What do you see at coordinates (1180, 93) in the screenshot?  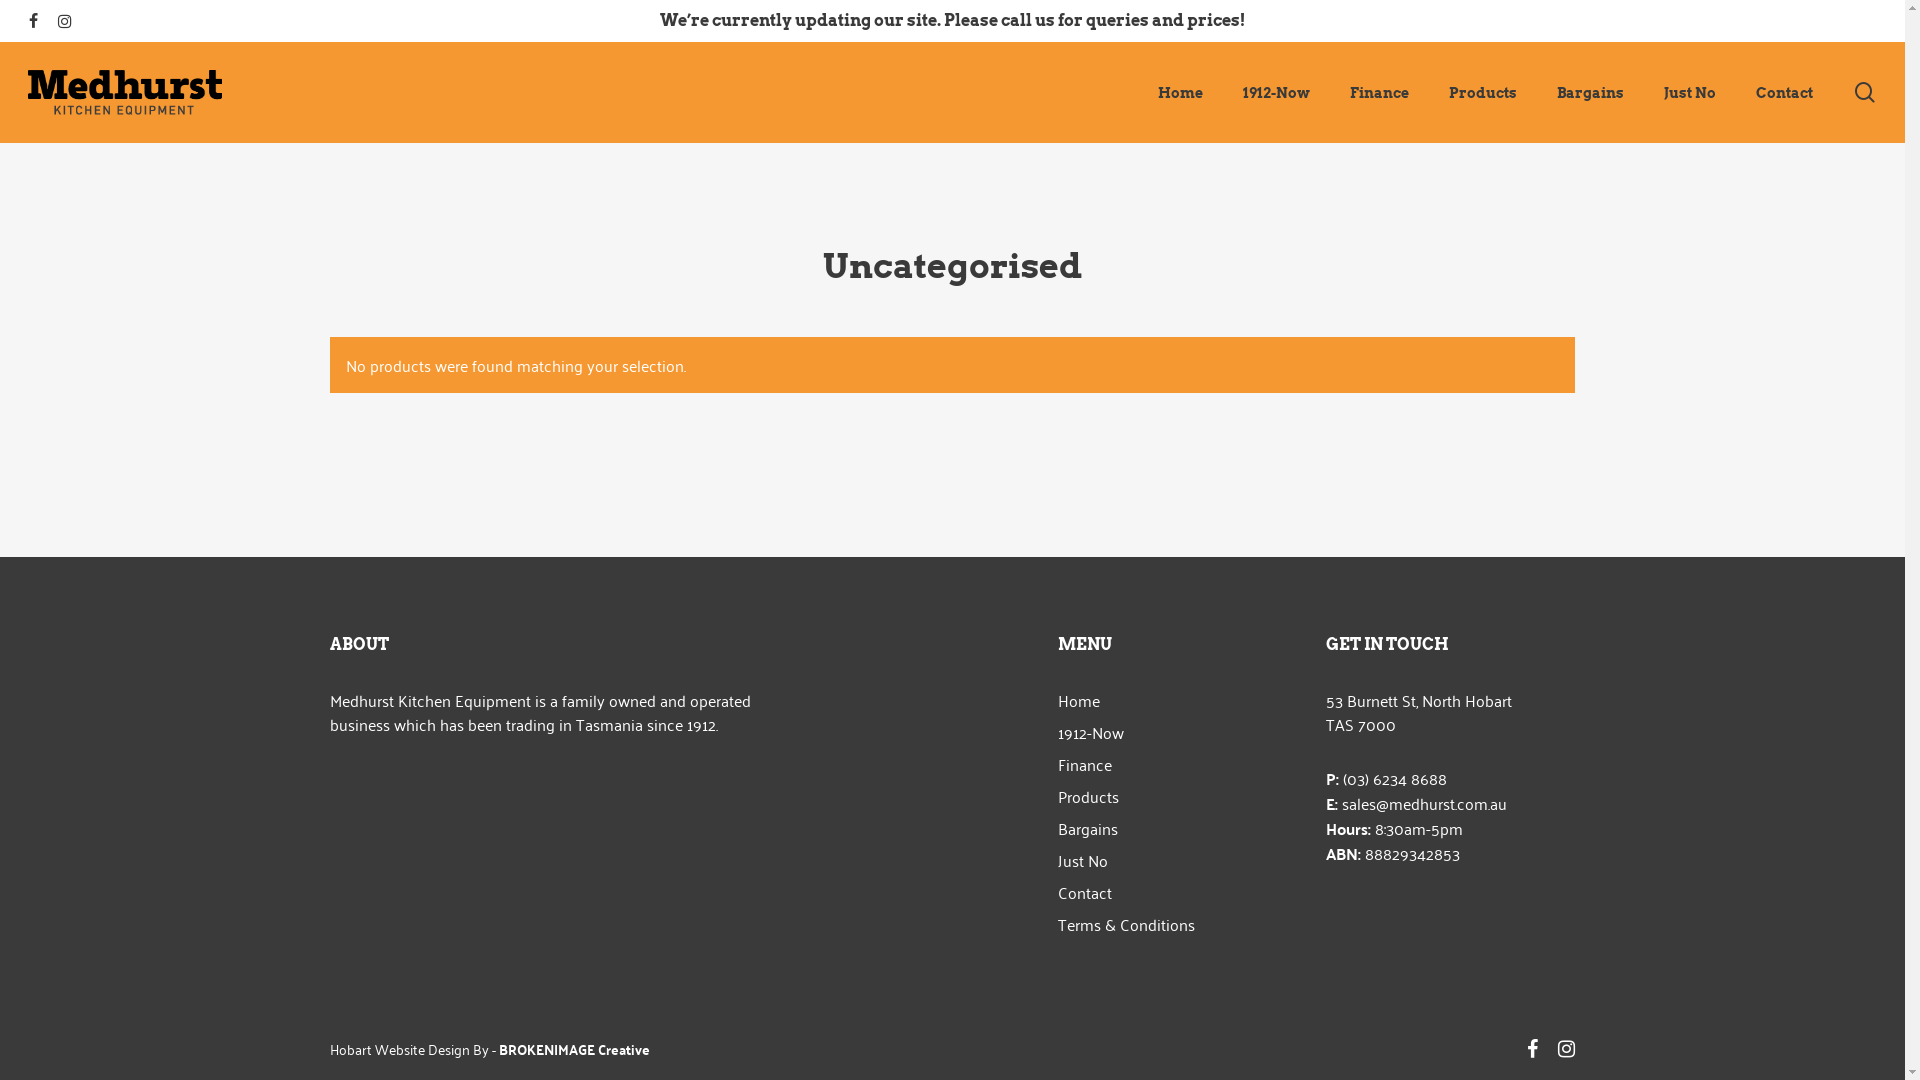 I see `Home` at bounding box center [1180, 93].